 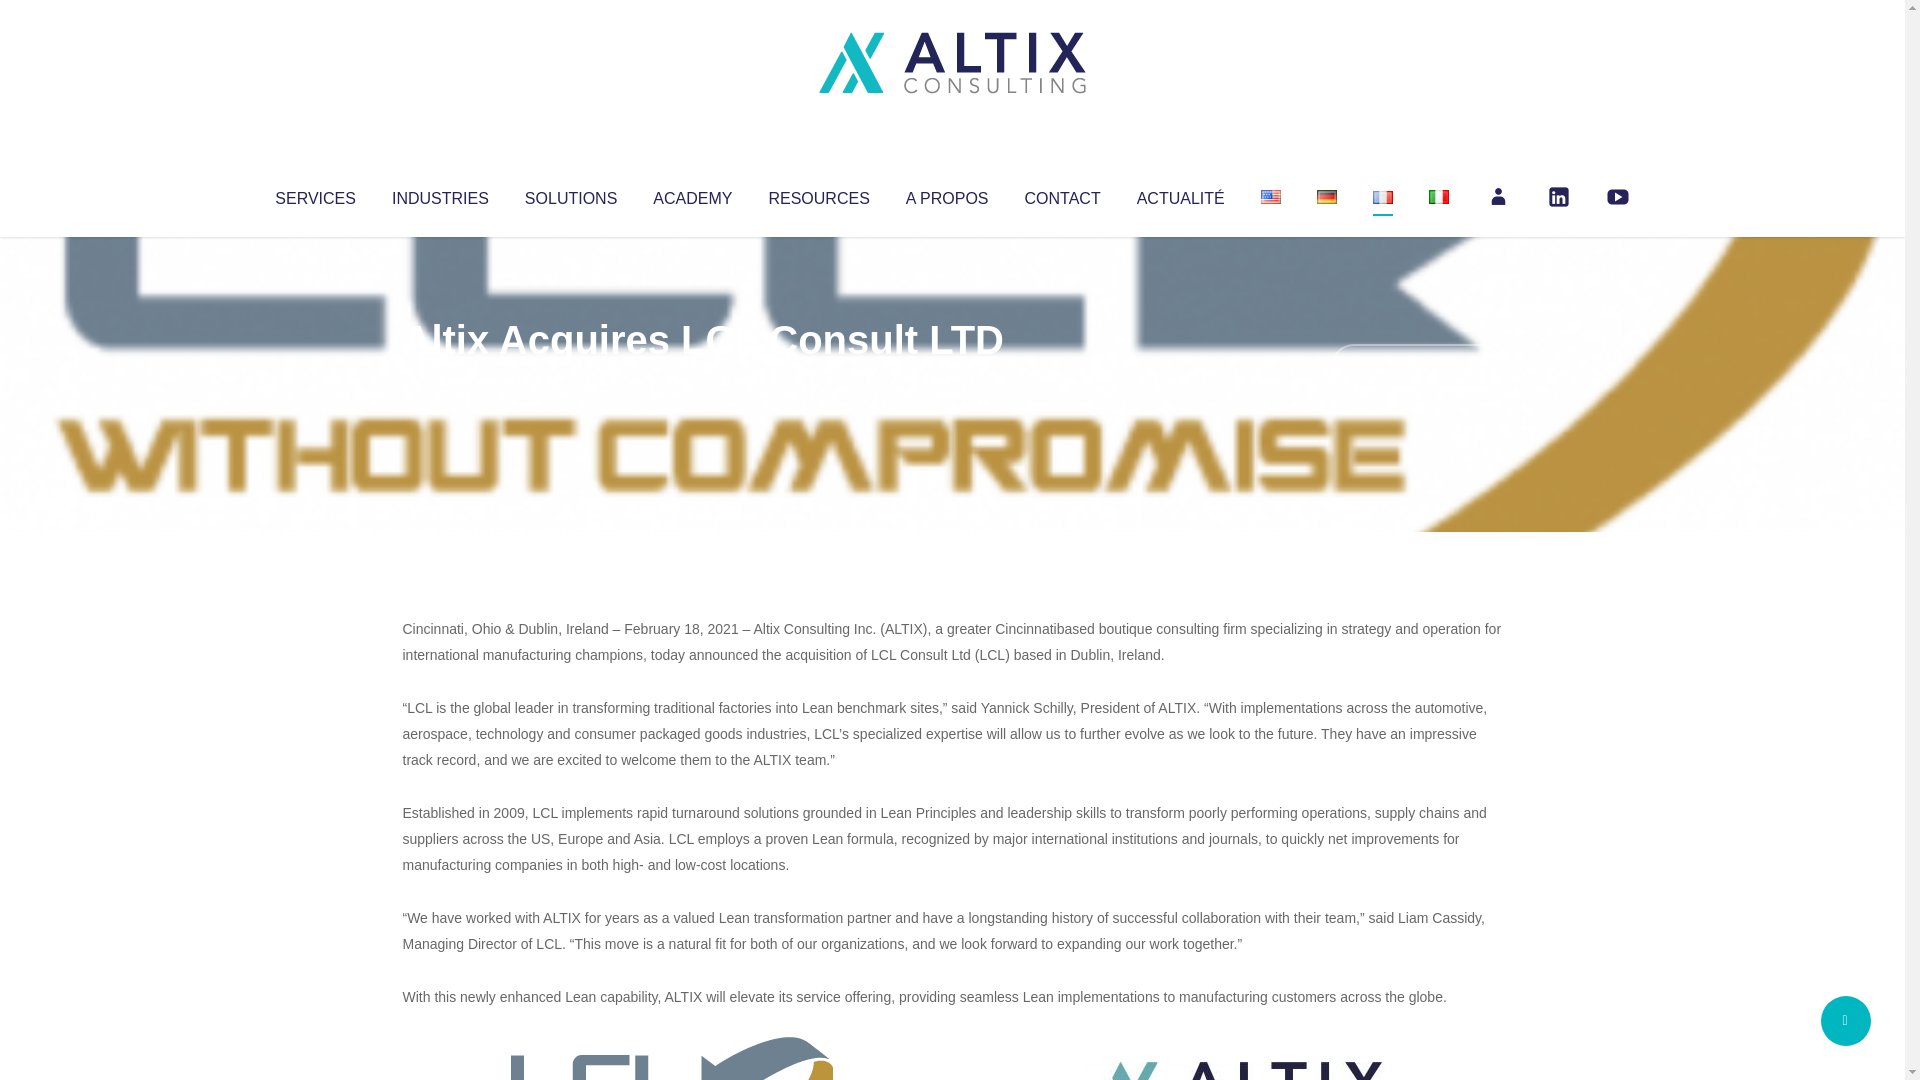 What do you see at coordinates (440, 194) in the screenshot?
I see `INDUSTRIES` at bounding box center [440, 194].